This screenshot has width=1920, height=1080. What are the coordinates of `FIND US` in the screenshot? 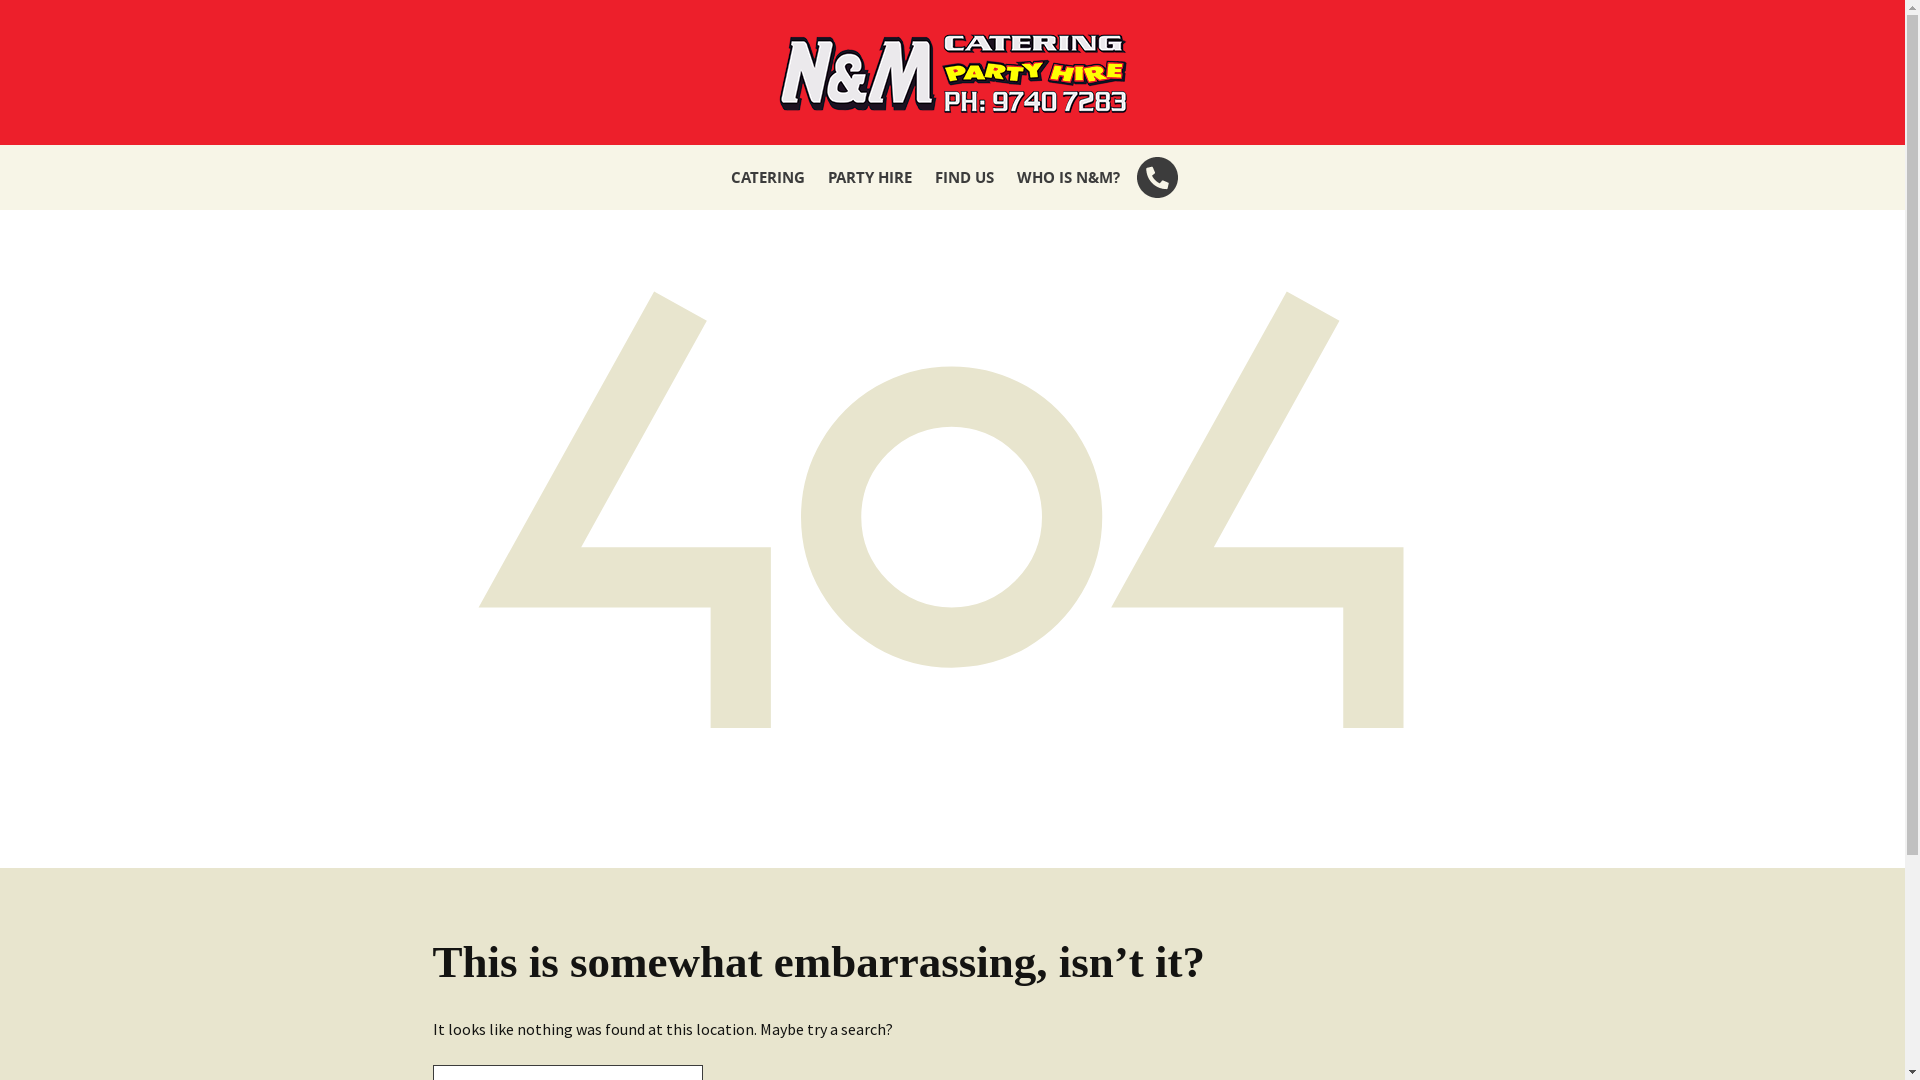 It's located at (963, 178).